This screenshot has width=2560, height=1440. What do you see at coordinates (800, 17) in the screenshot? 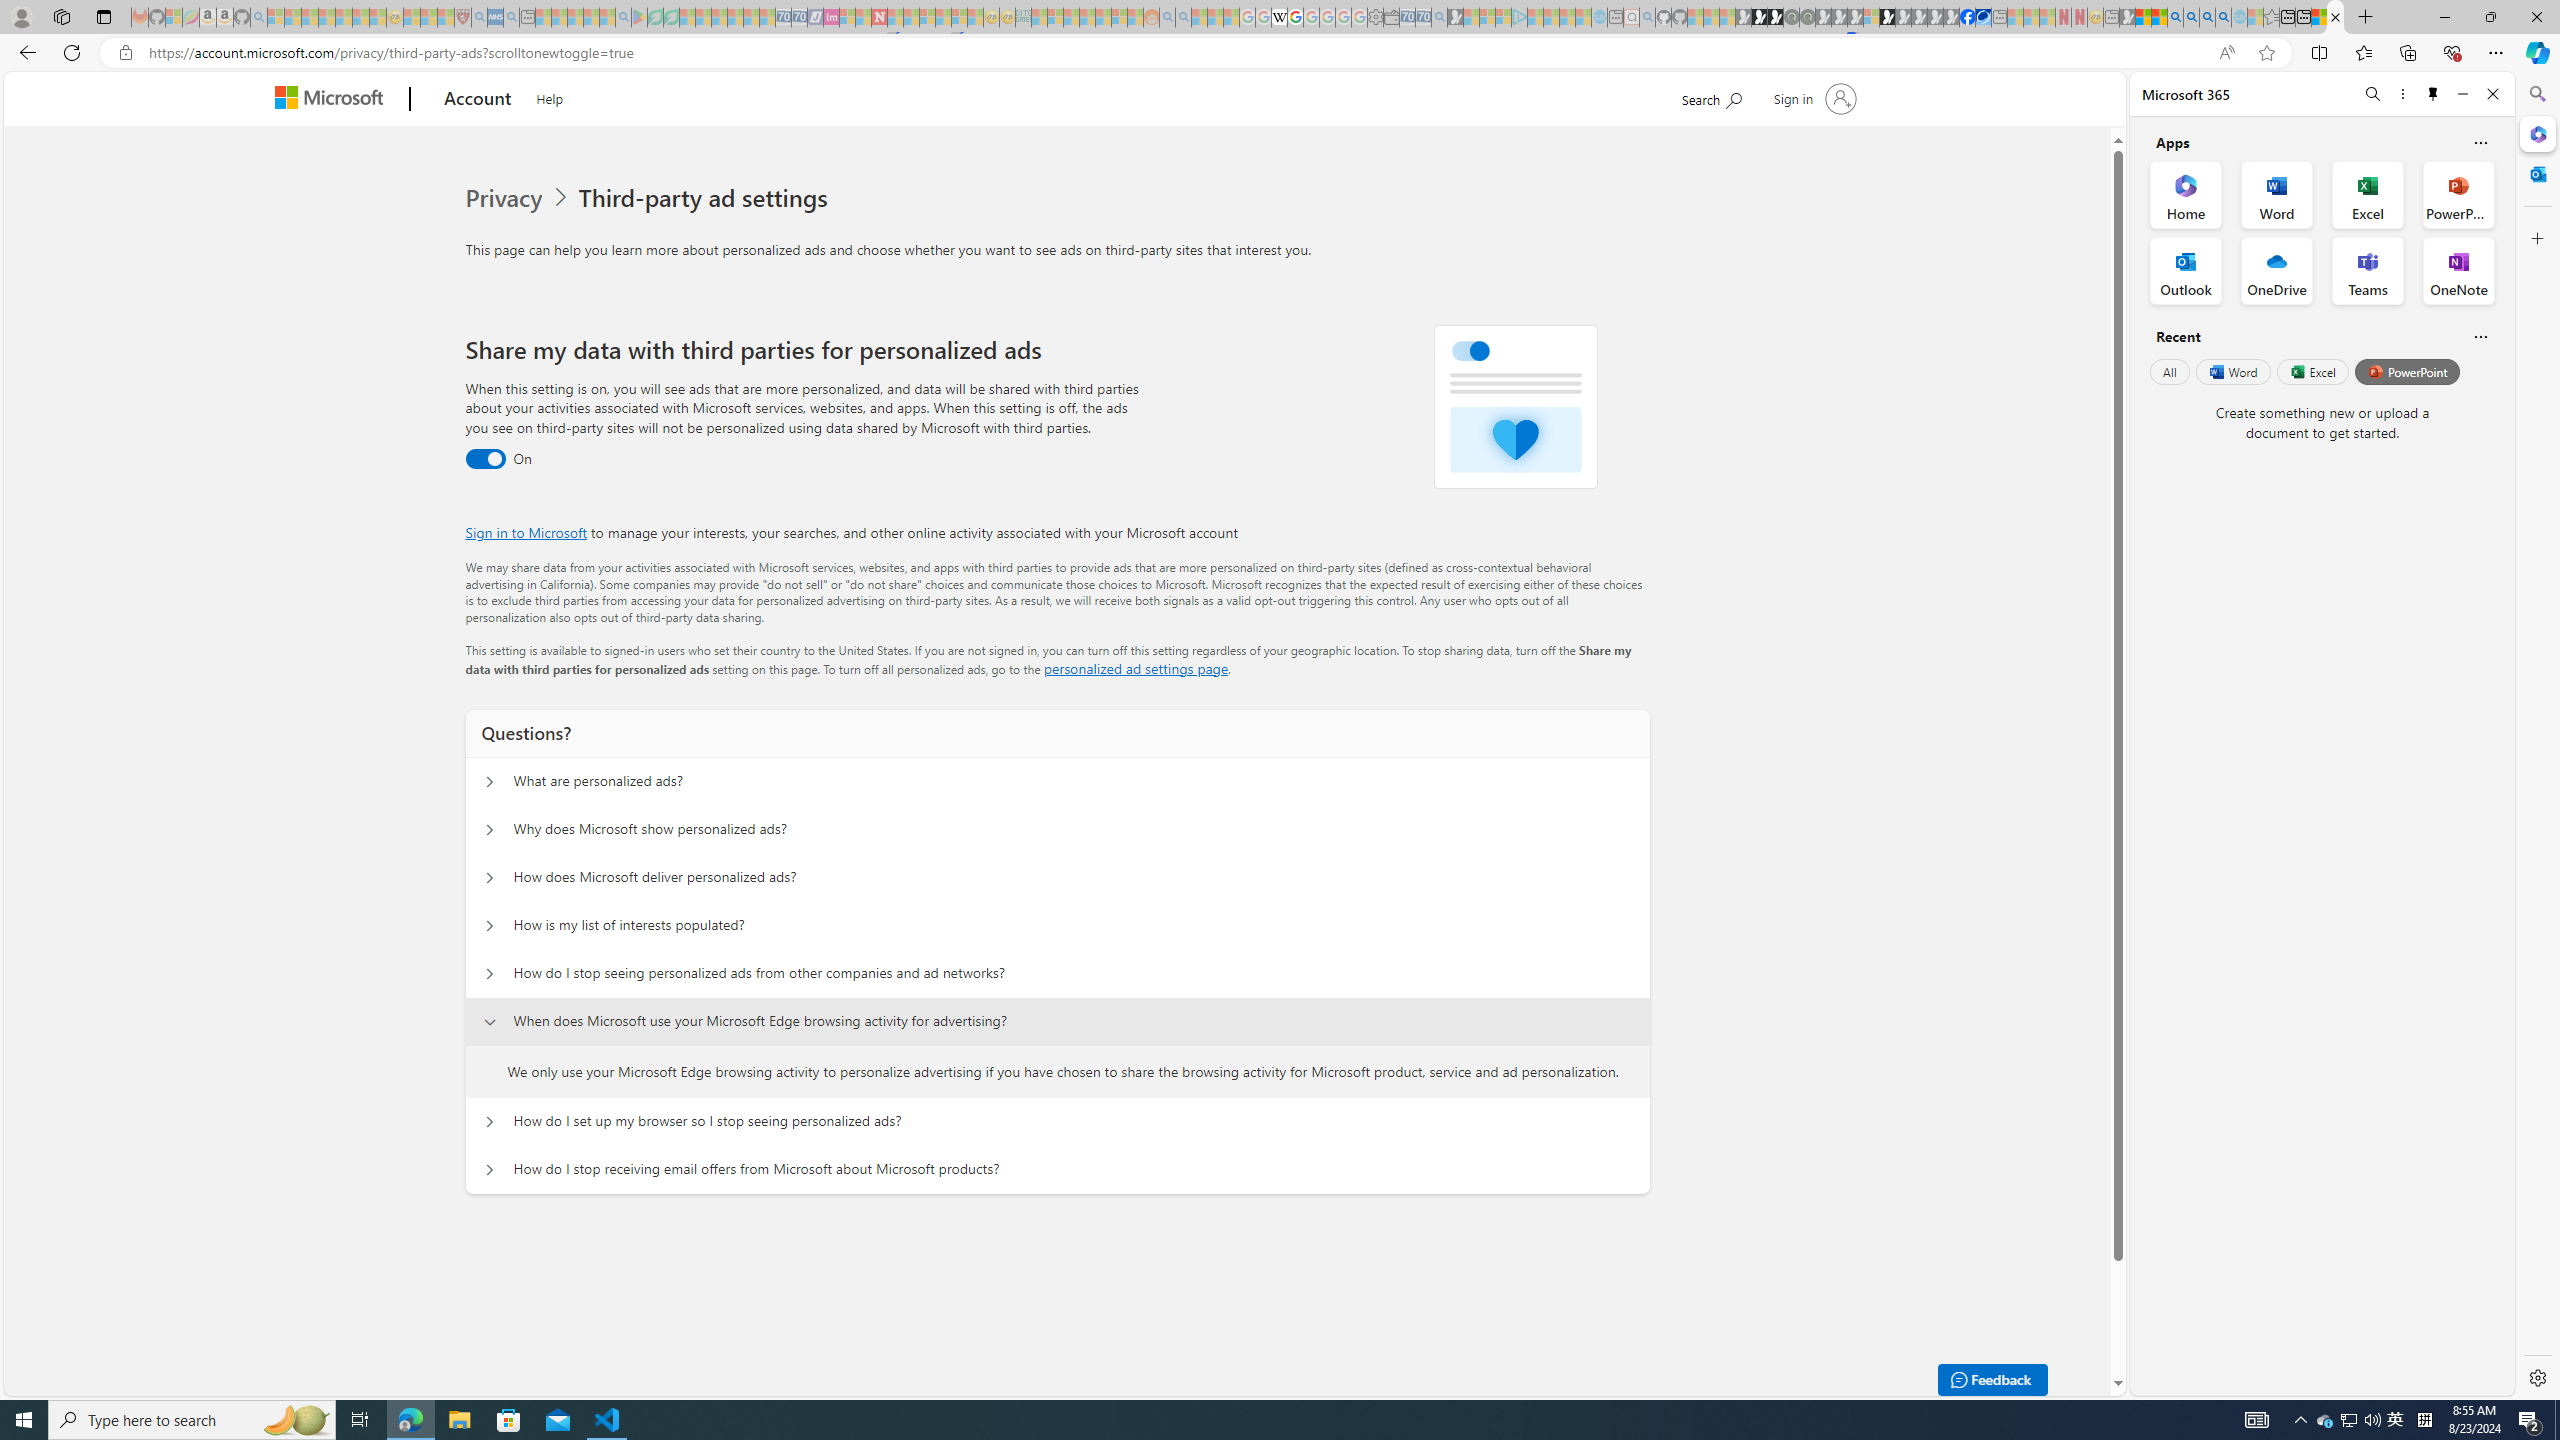
I see `Cheap Hotels - Save70.com - Sleeping` at bounding box center [800, 17].